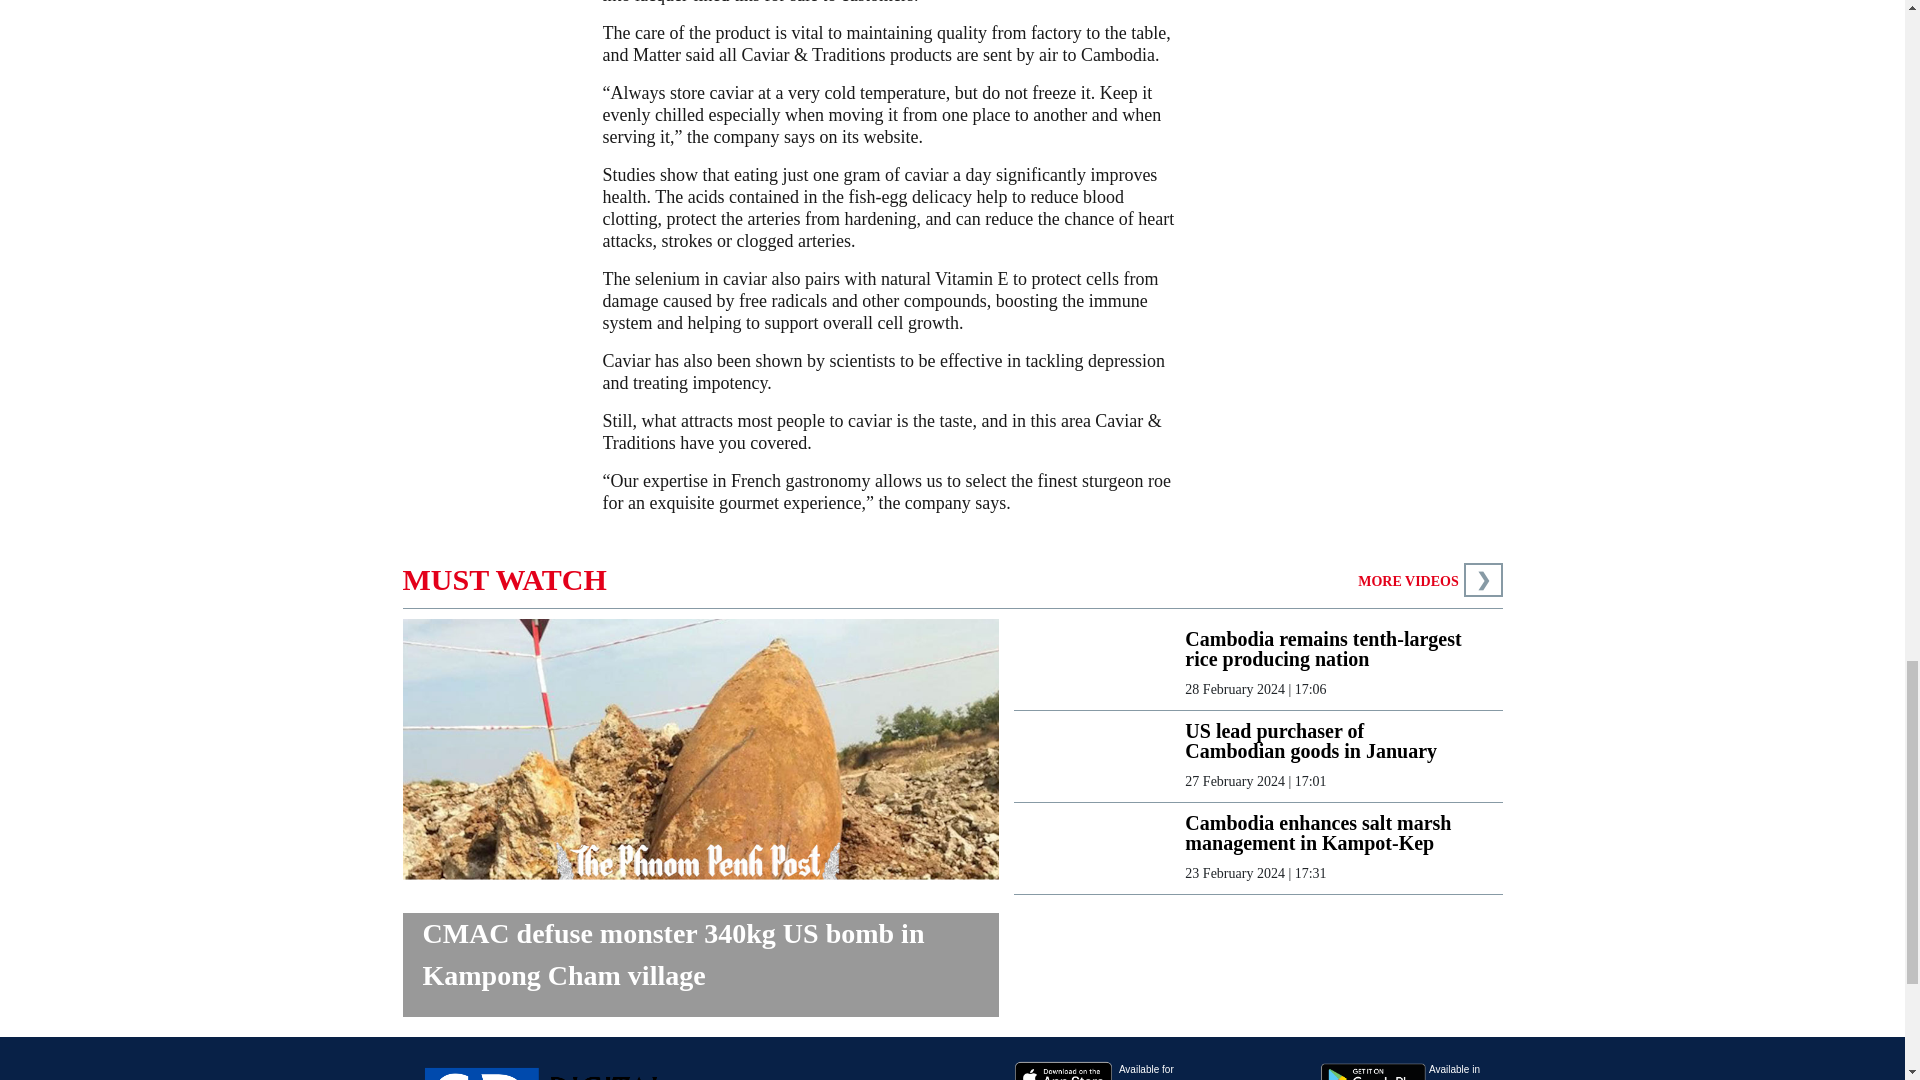 The image size is (1920, 1080). What do you see at coordinates (1407, 580) in the screenshot?
I see `MORE VIDEOS` at bounding box center [1407, 580].